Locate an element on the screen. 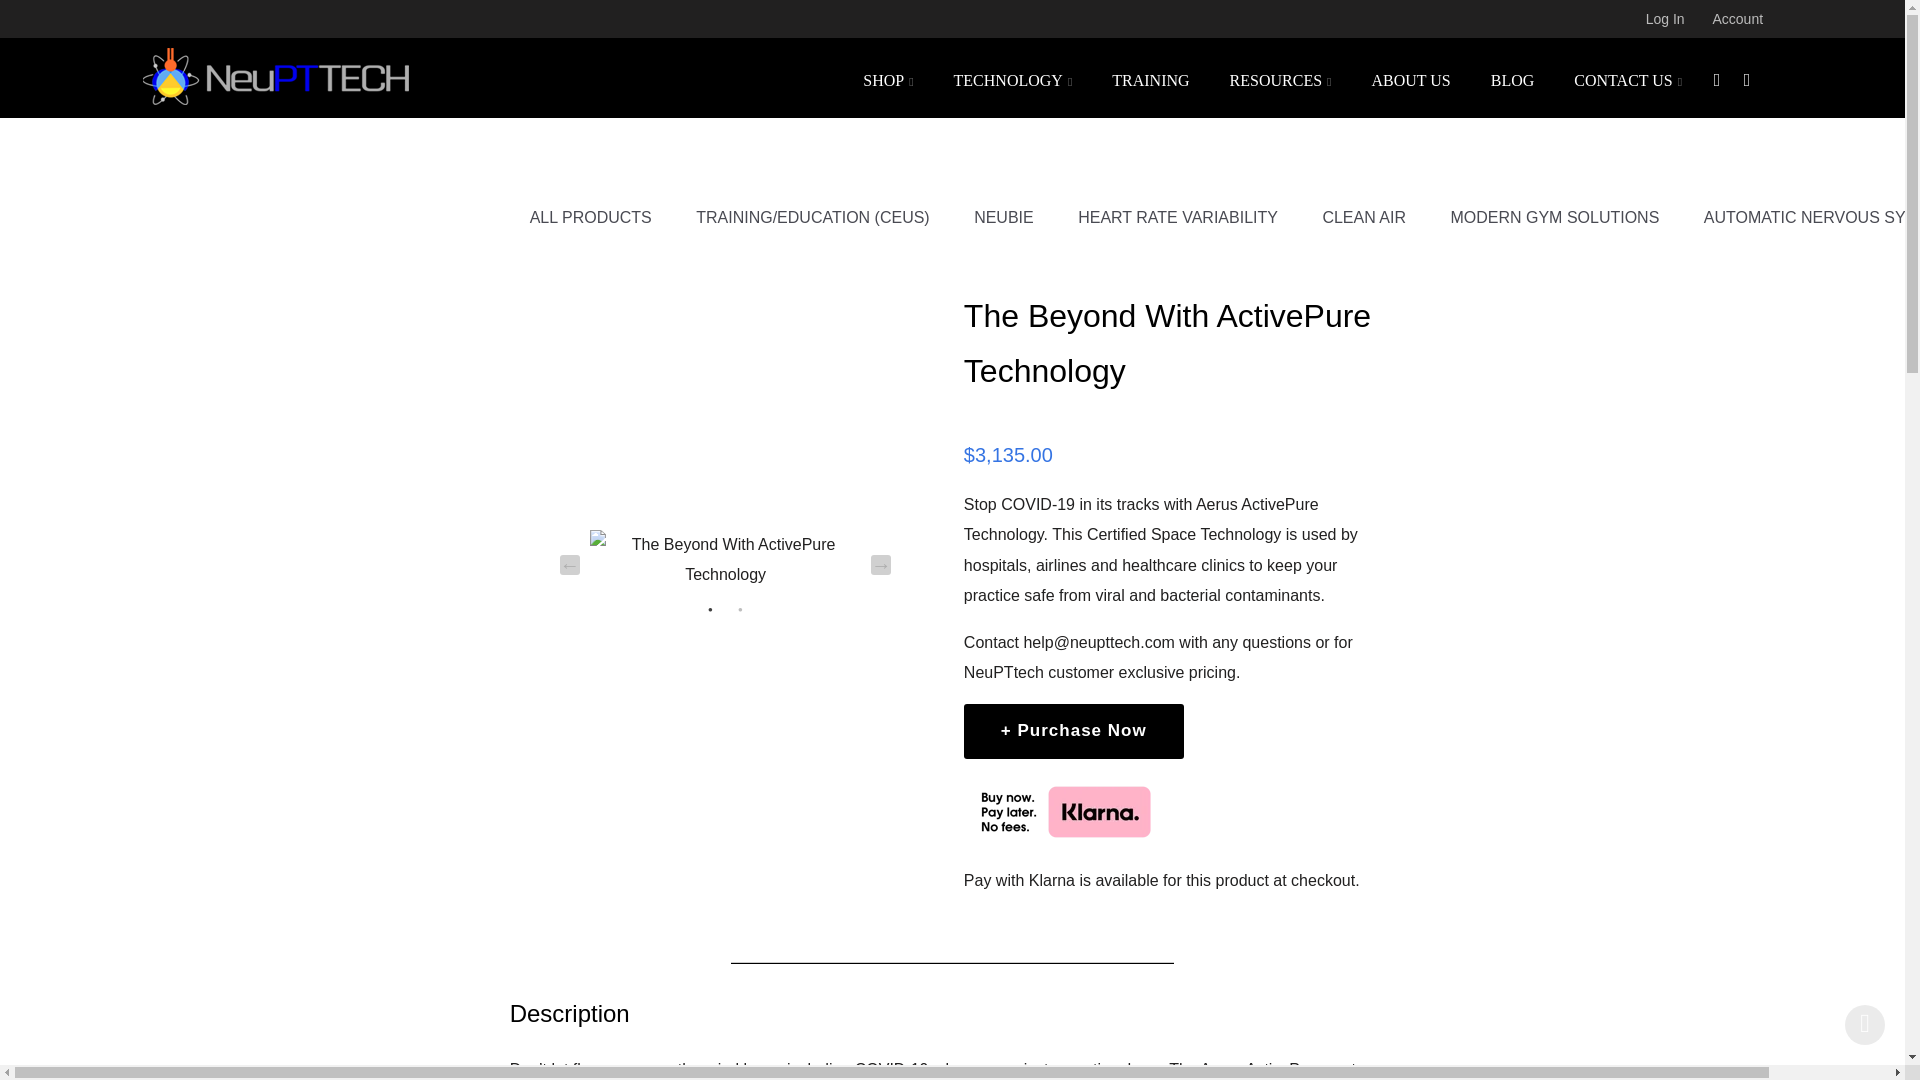  NeuPTTech is located at coordinates (275, 76).